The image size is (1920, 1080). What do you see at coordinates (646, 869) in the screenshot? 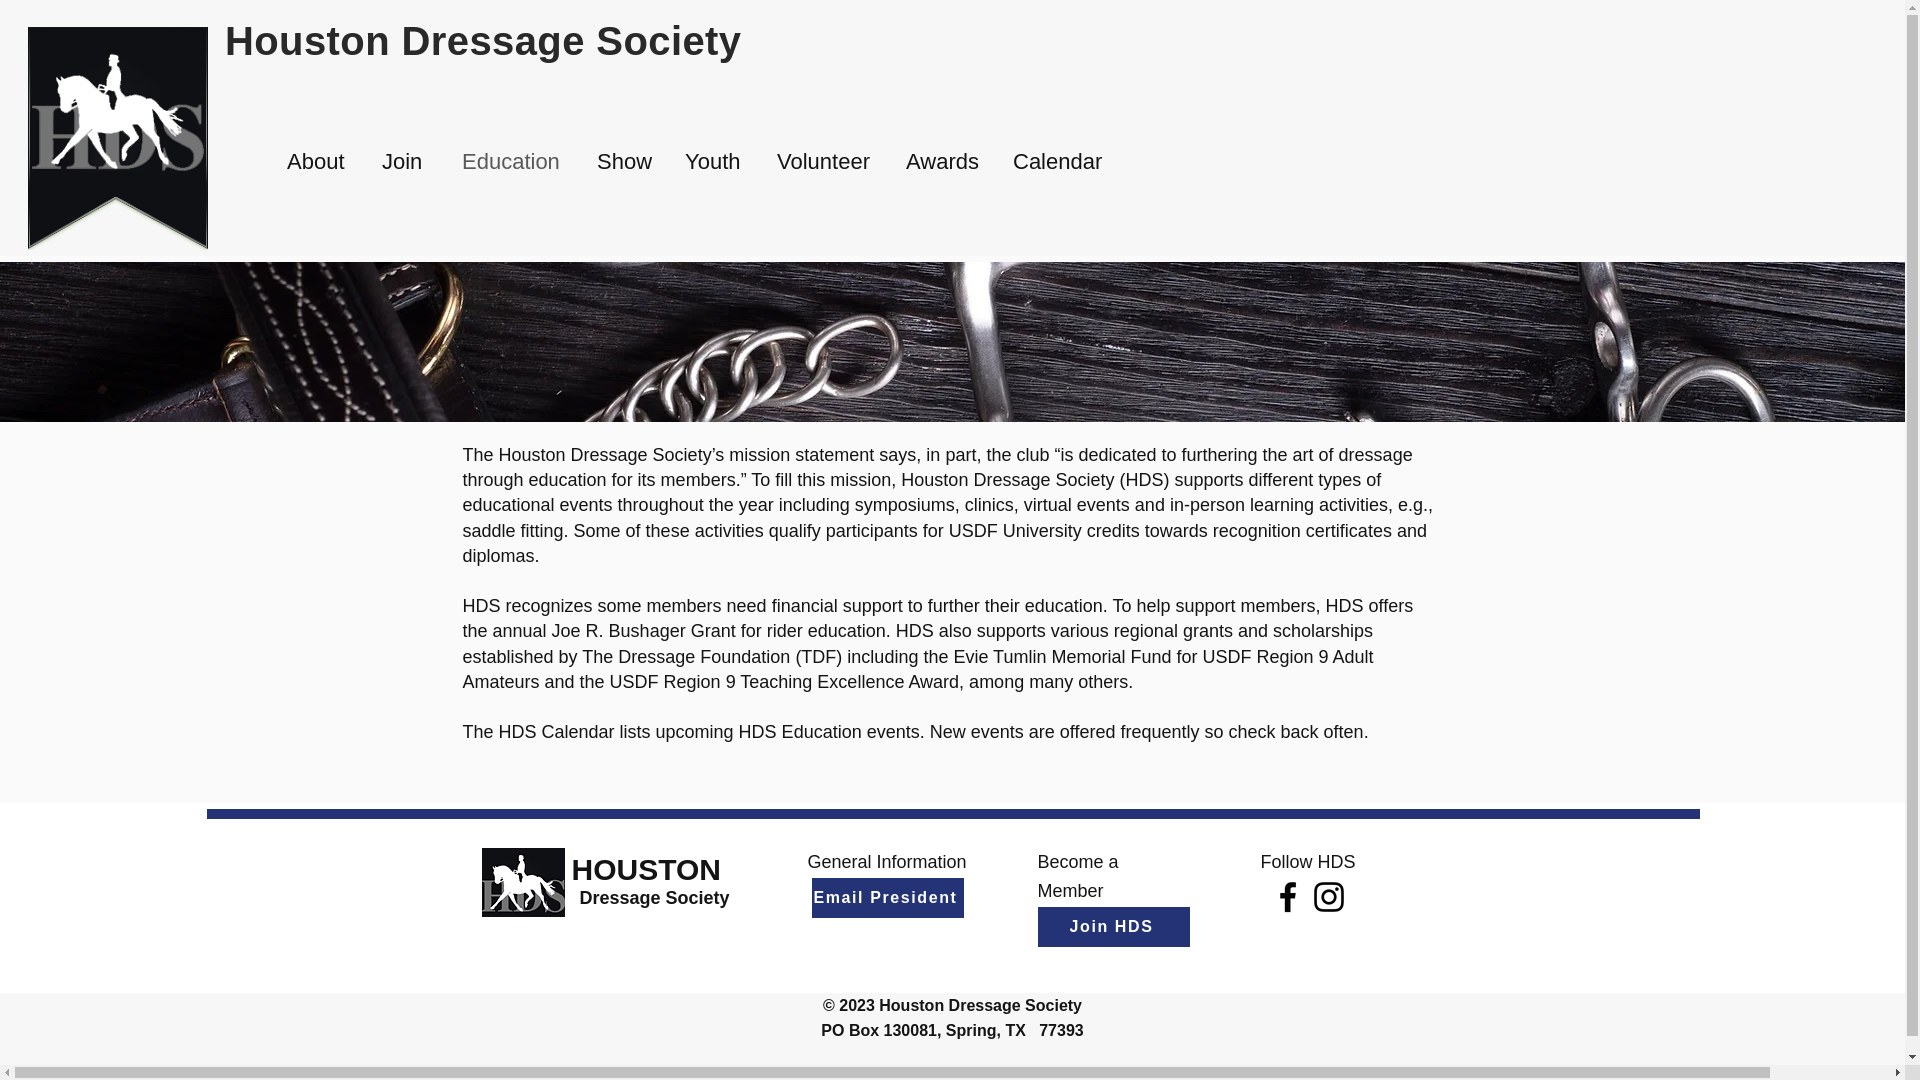
I see `HOUSTON` at bounding box center [646, 869].